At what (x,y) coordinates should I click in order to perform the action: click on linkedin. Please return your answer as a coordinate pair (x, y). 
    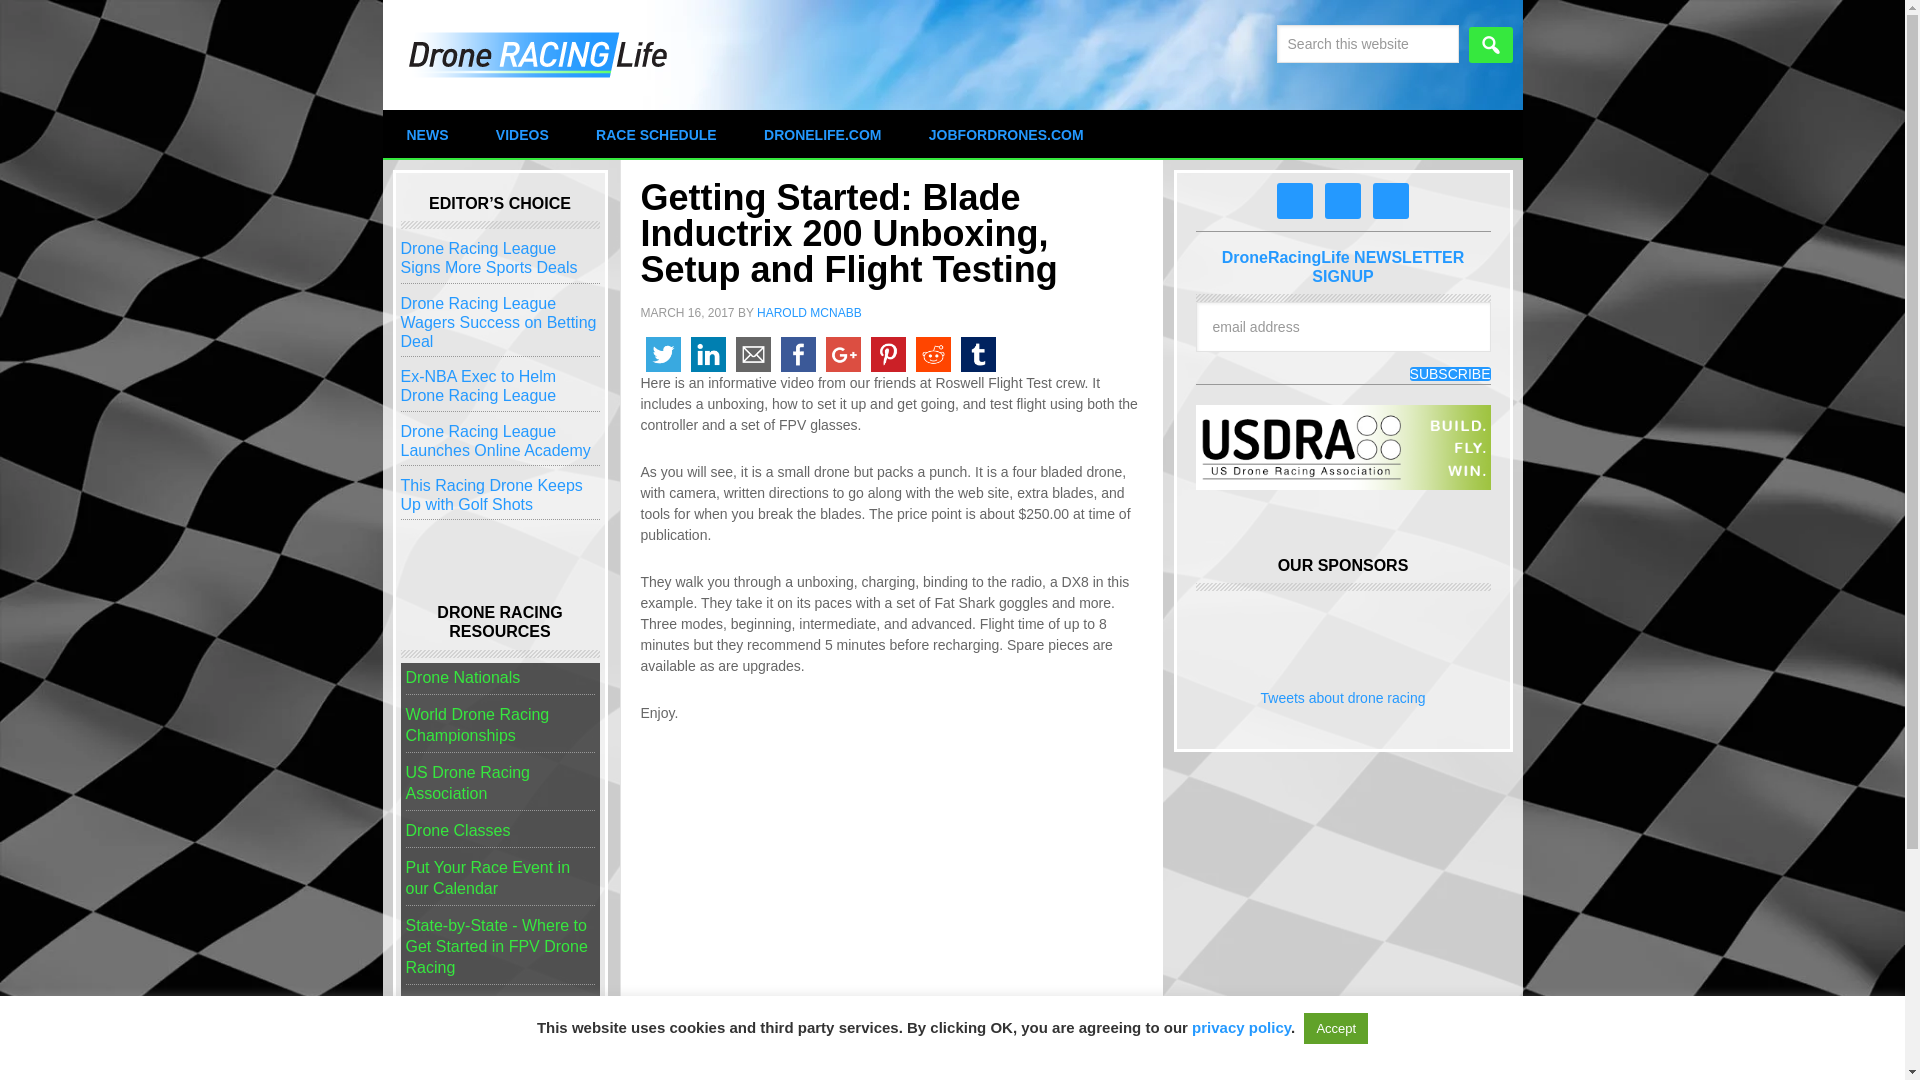
    Looking at the image, I should click on (708, 354).